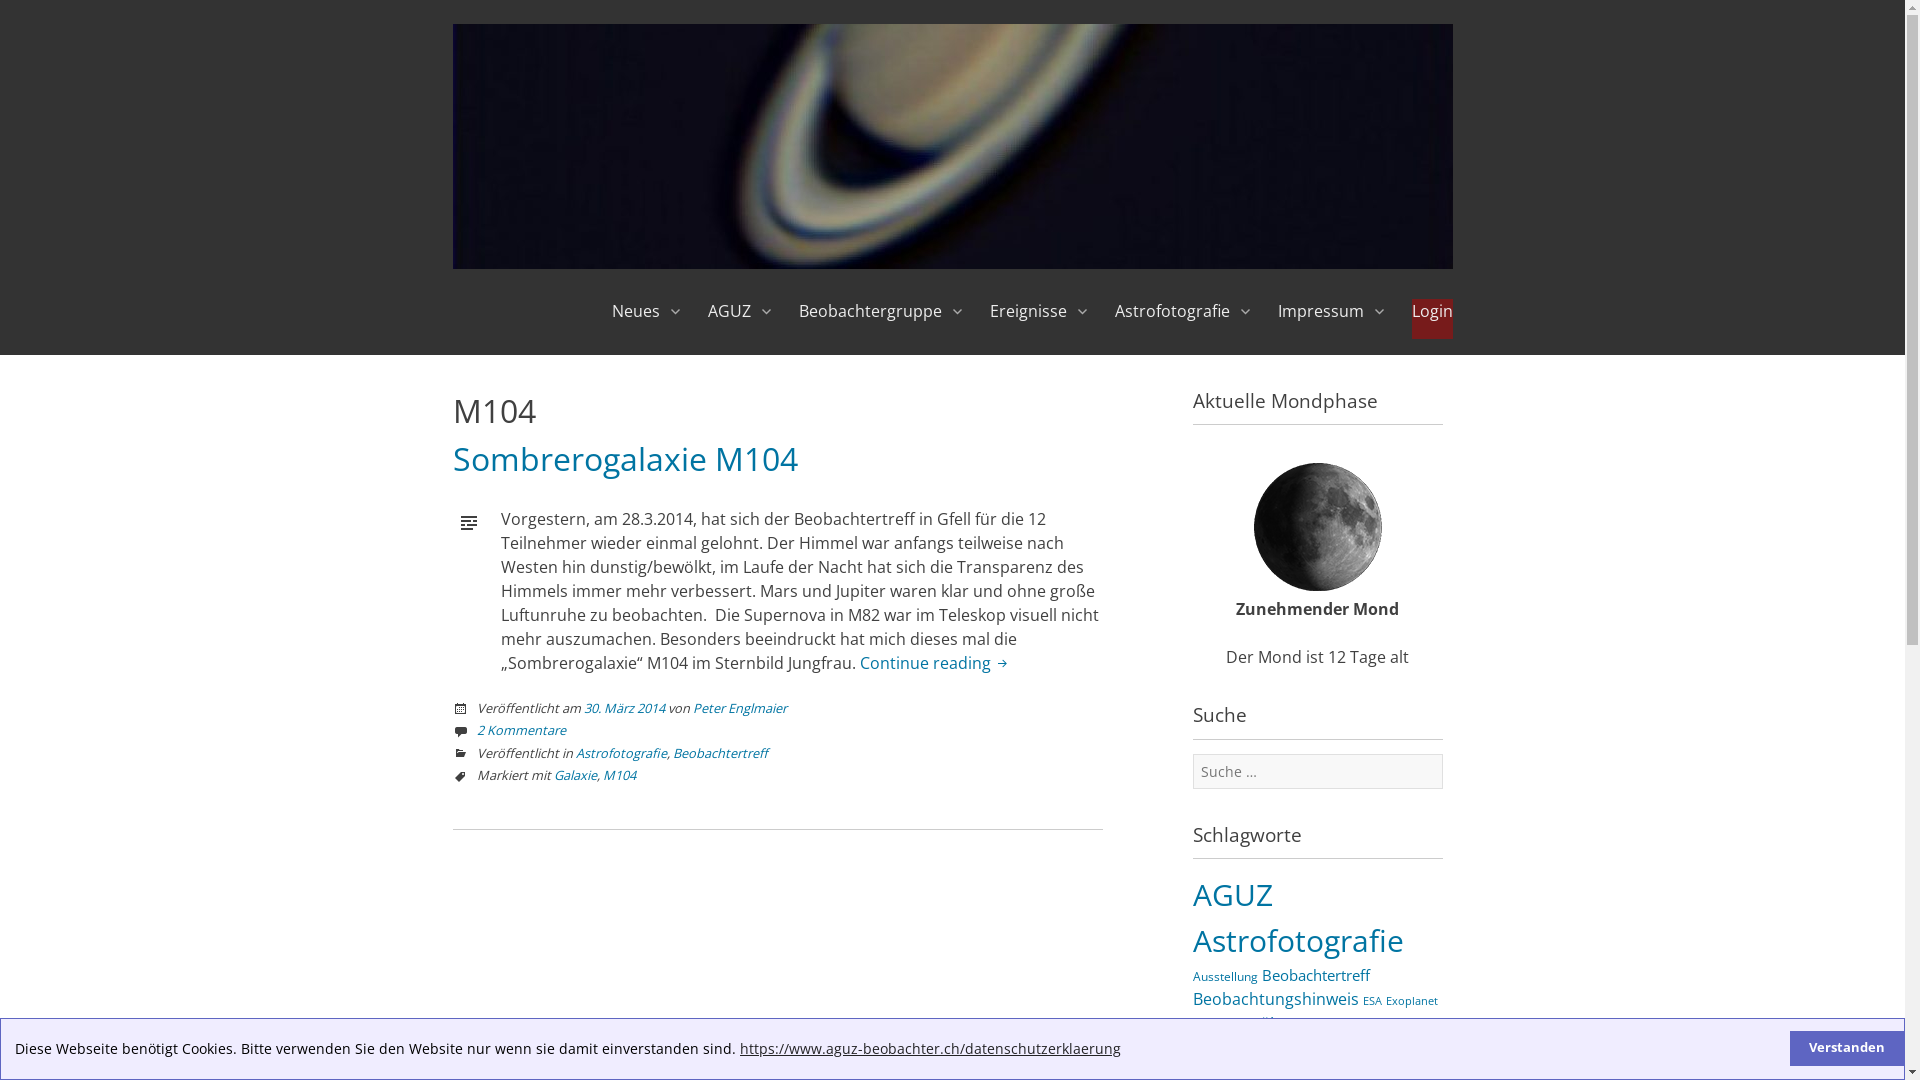 The image size is (1920, 1080). Describe the element at coordinates (1424, 1025) in the screenshot. I see `Komet` at that location.